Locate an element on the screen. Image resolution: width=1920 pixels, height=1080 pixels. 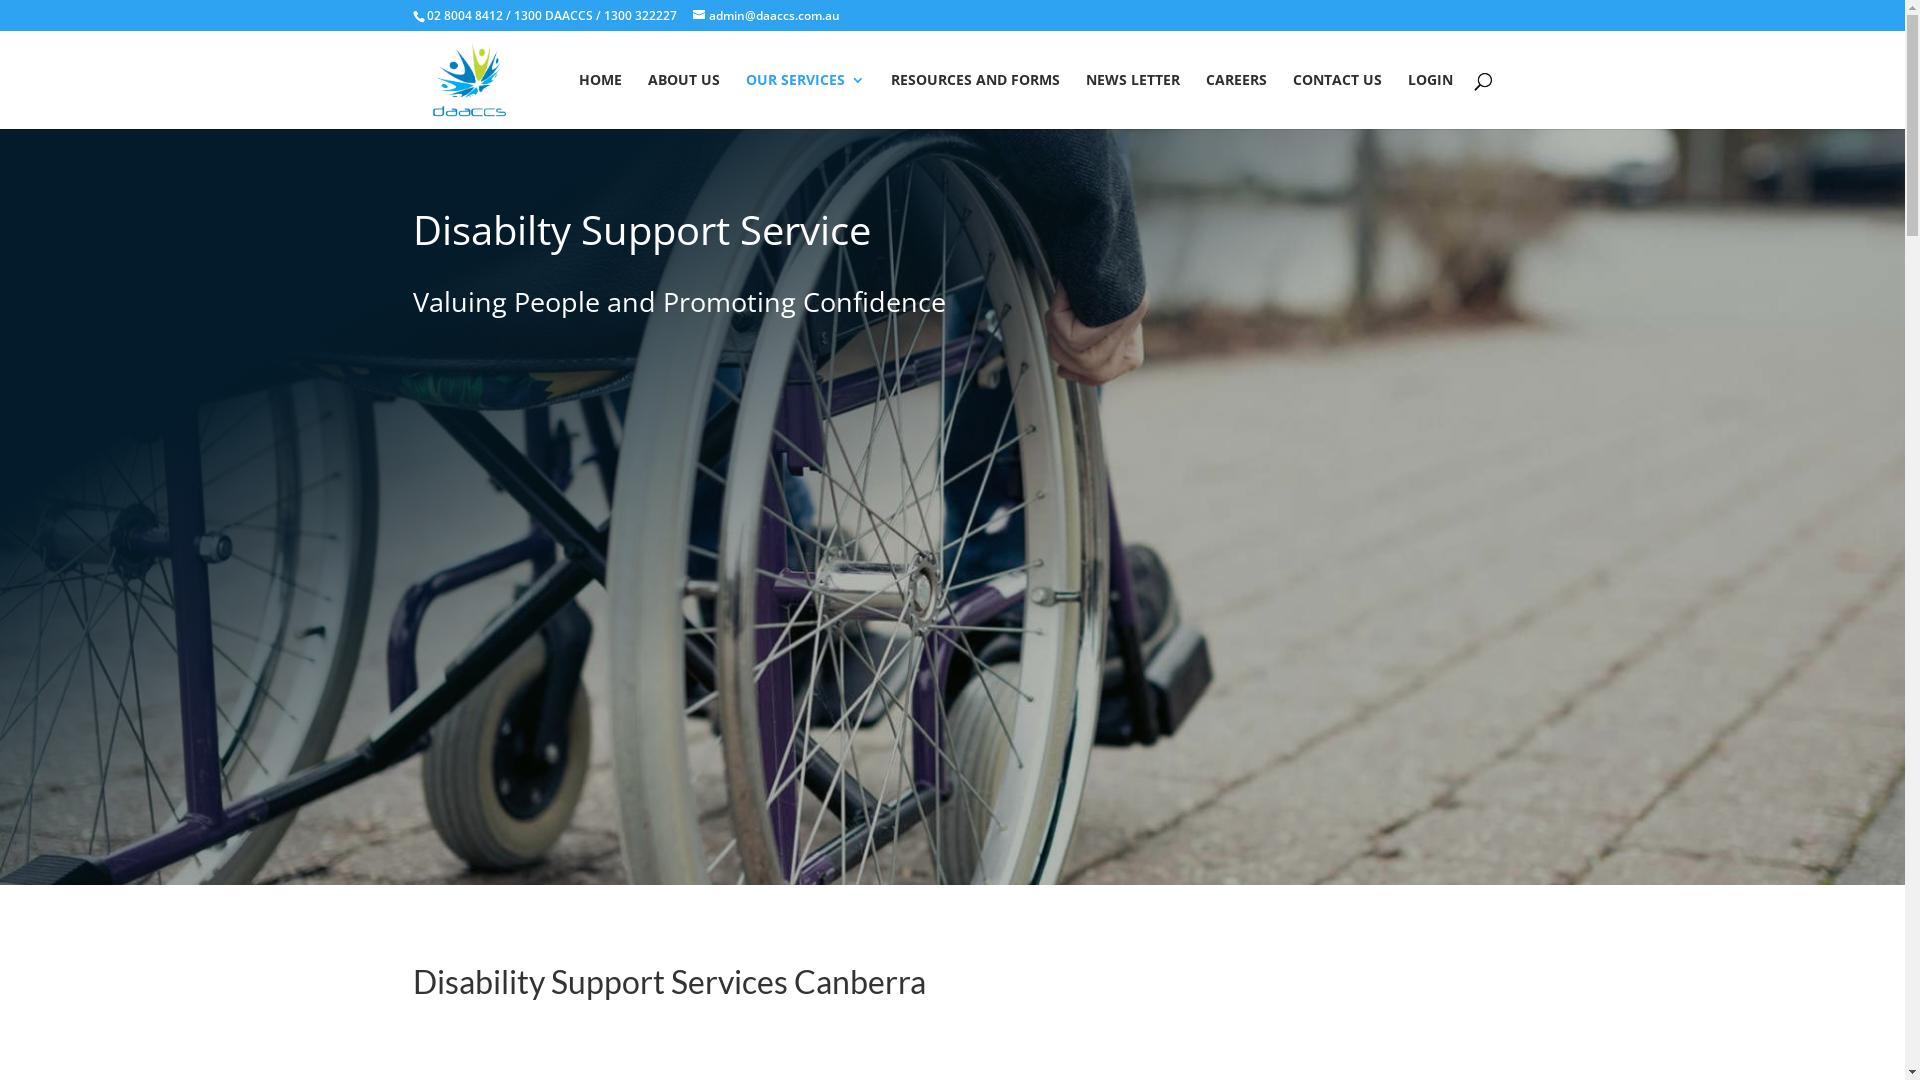
admin@daaccs.com.au is located at coordinates (766, 16).